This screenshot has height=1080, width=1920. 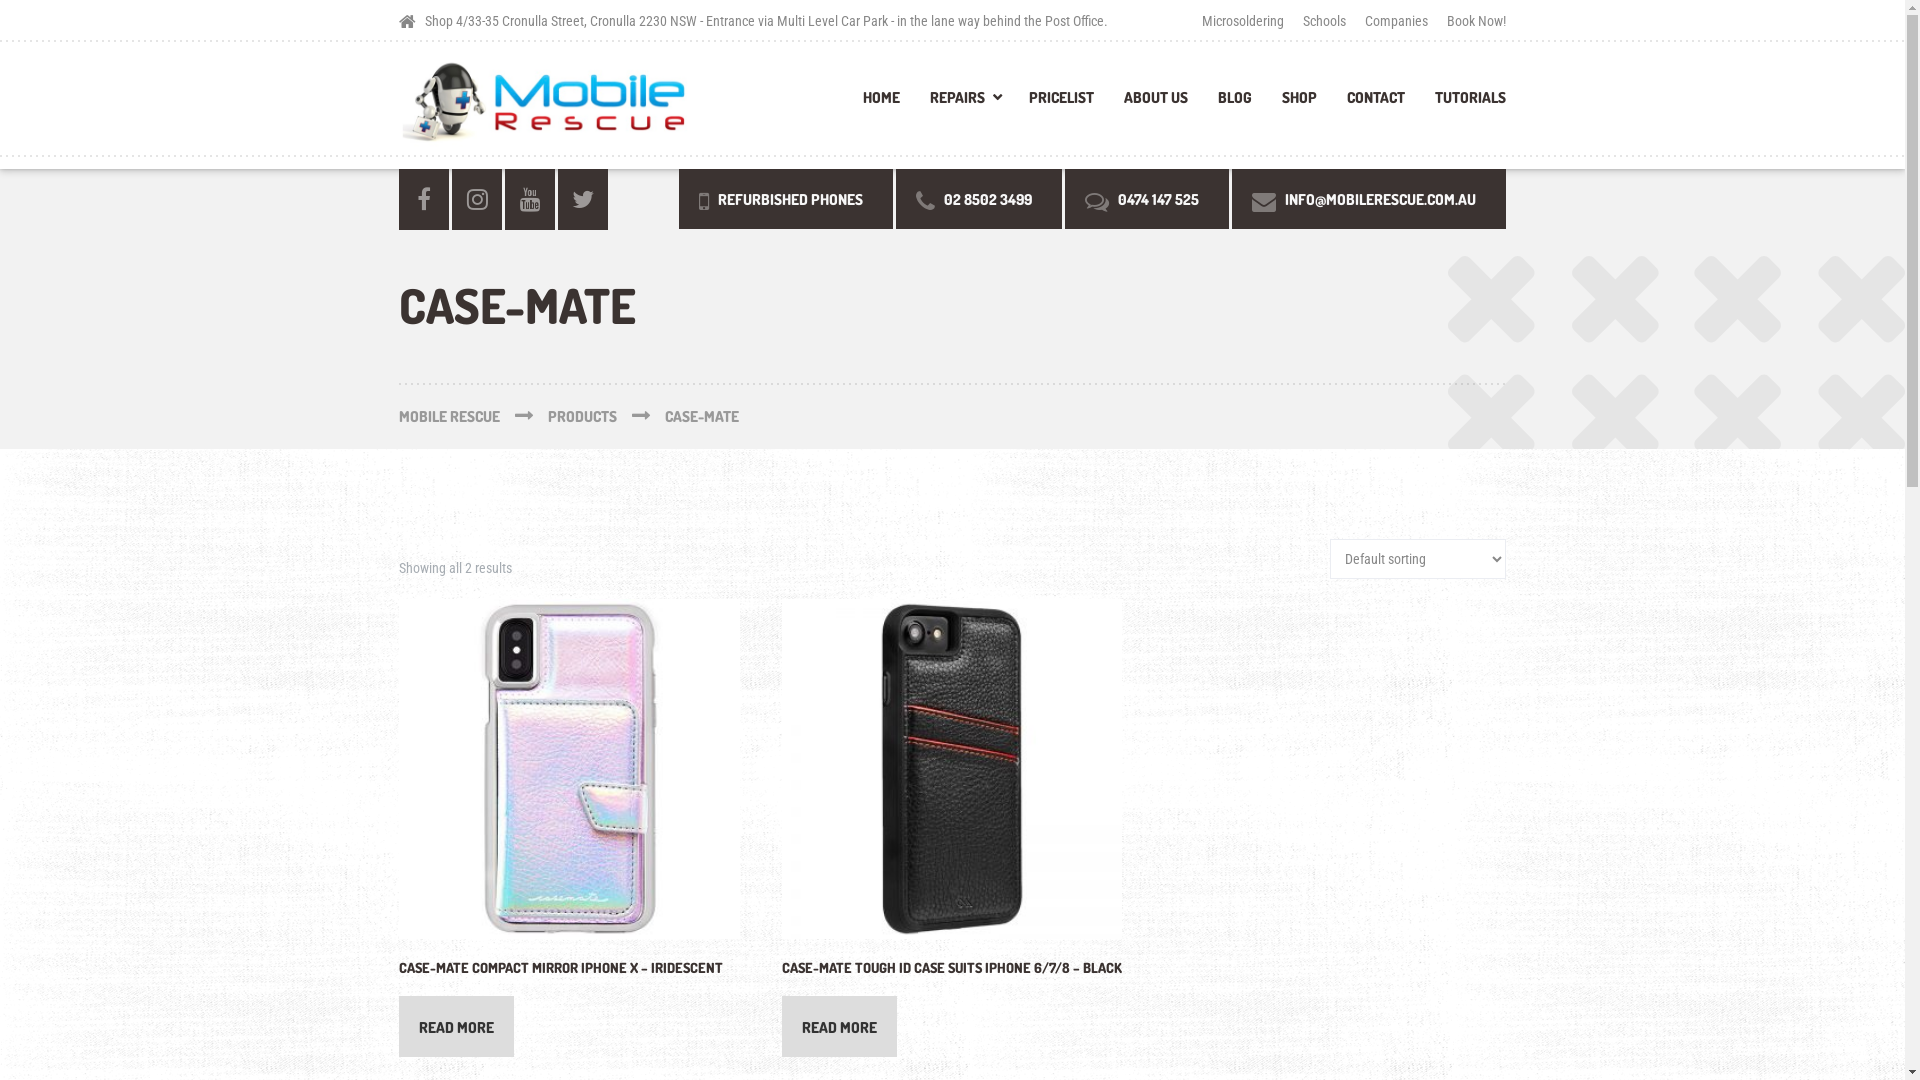 I want to click on Schools, so click(x=1324, y=20).